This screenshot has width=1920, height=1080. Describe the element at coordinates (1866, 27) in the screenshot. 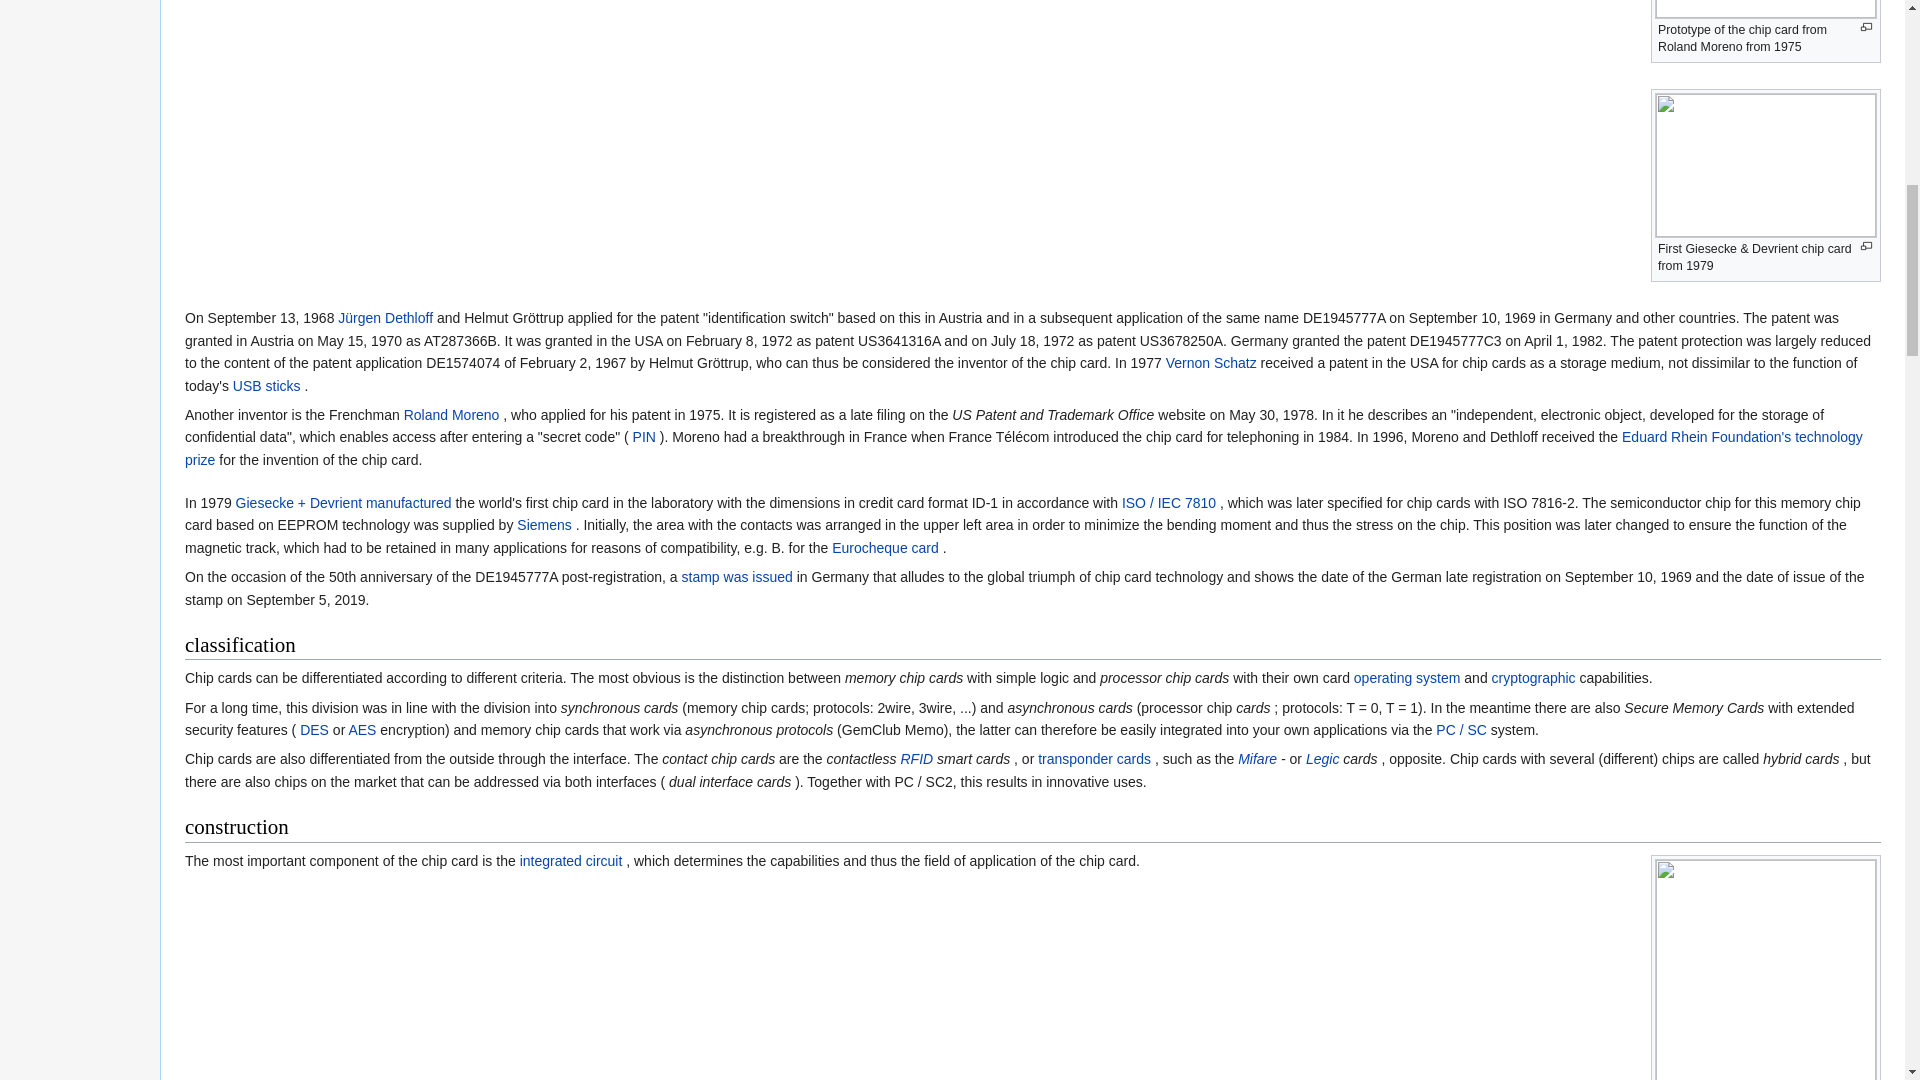

I see `and display information about the image` at that location.